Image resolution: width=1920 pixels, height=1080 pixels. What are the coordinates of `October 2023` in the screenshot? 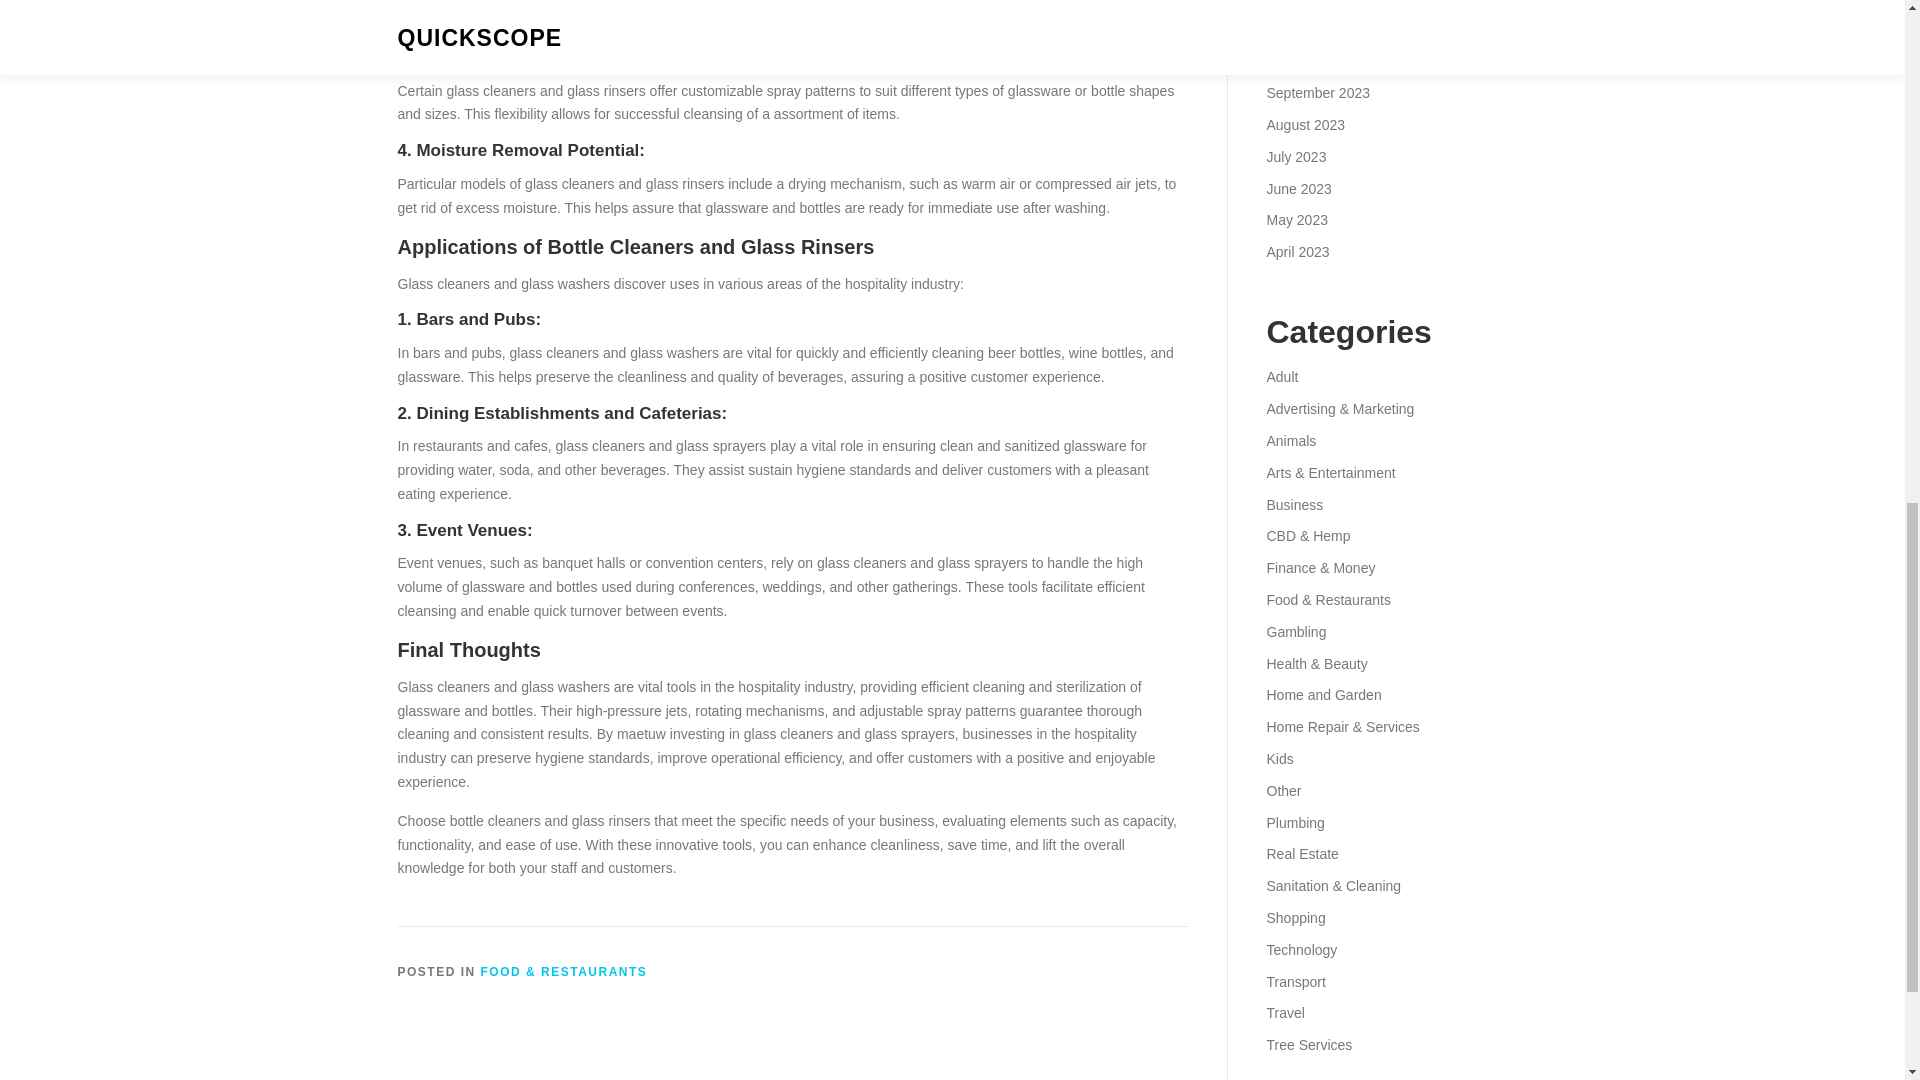 It's located at (1308, 60).